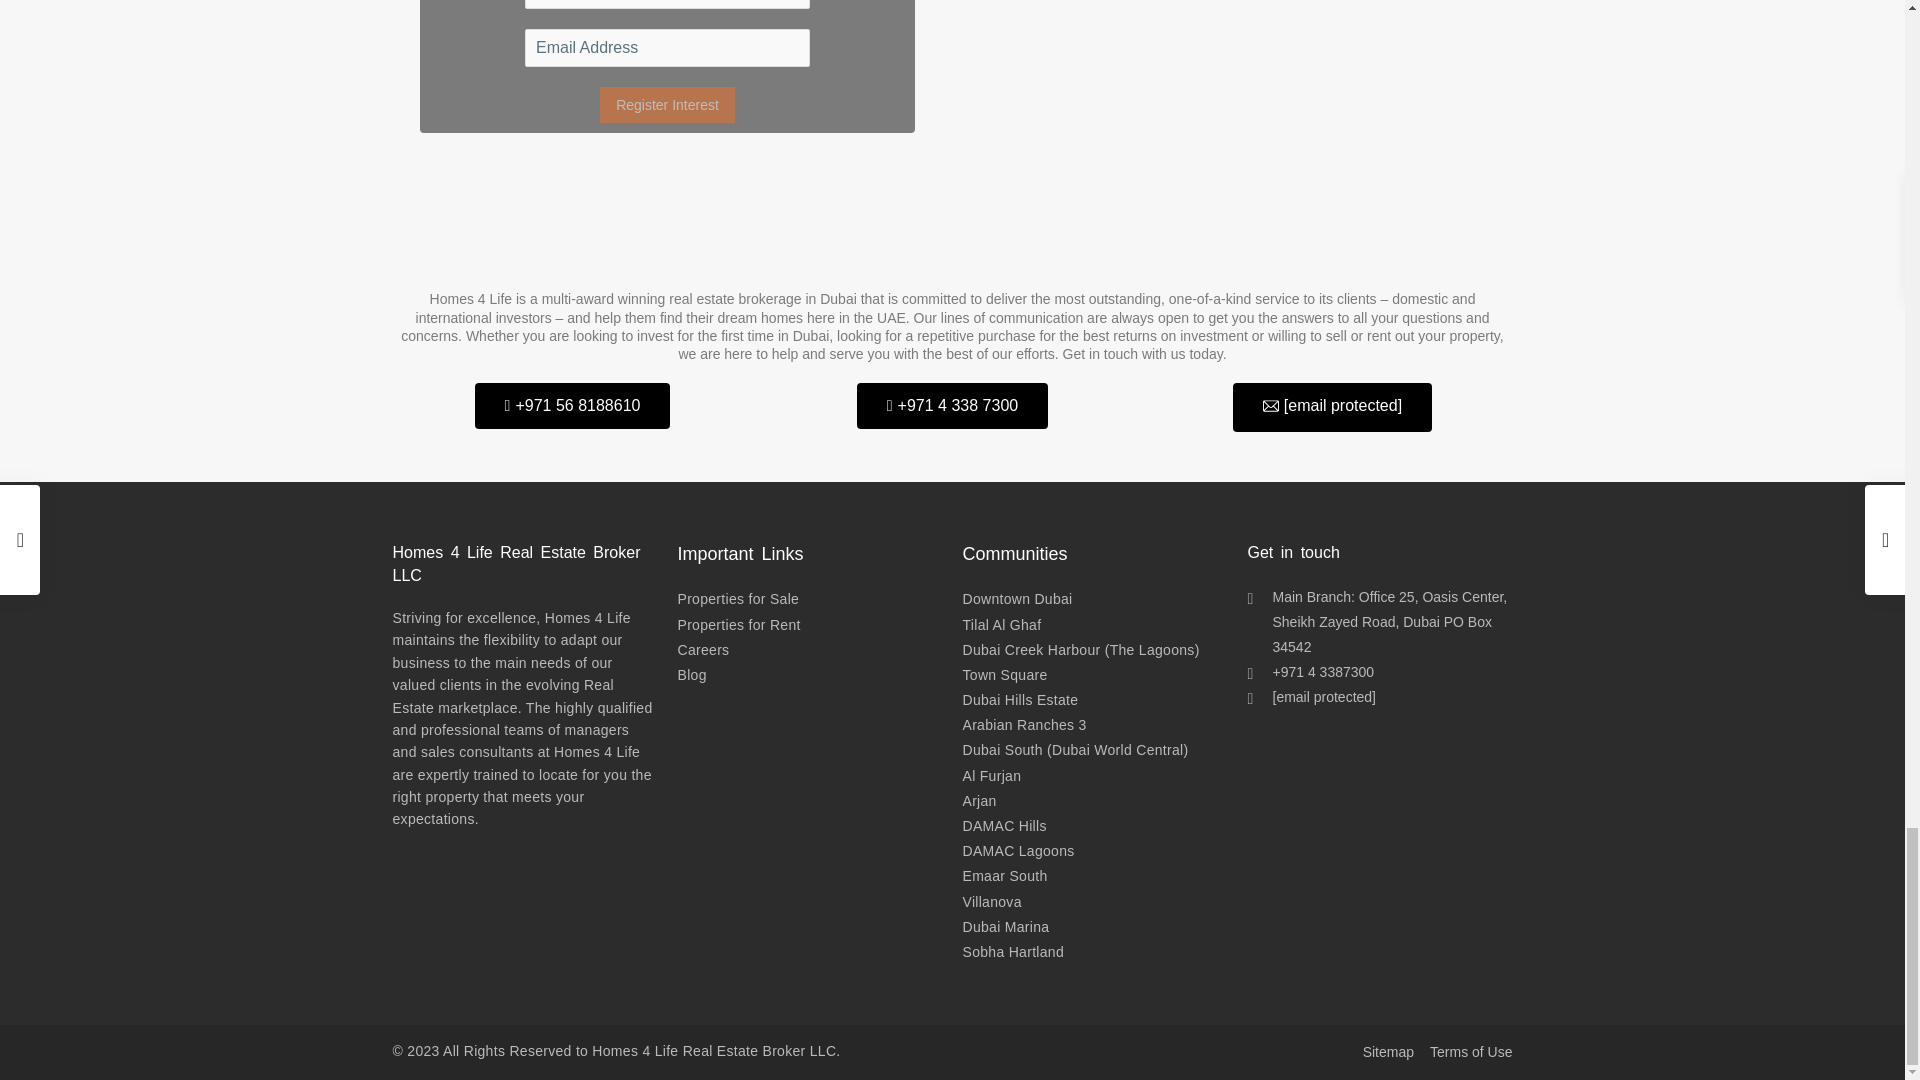 The height and width of the screenshot is (1080, 1920). Describe the element at coordinates (952, 230) in the screenshot. I see `Homes 4 Life Logo black` at that location.